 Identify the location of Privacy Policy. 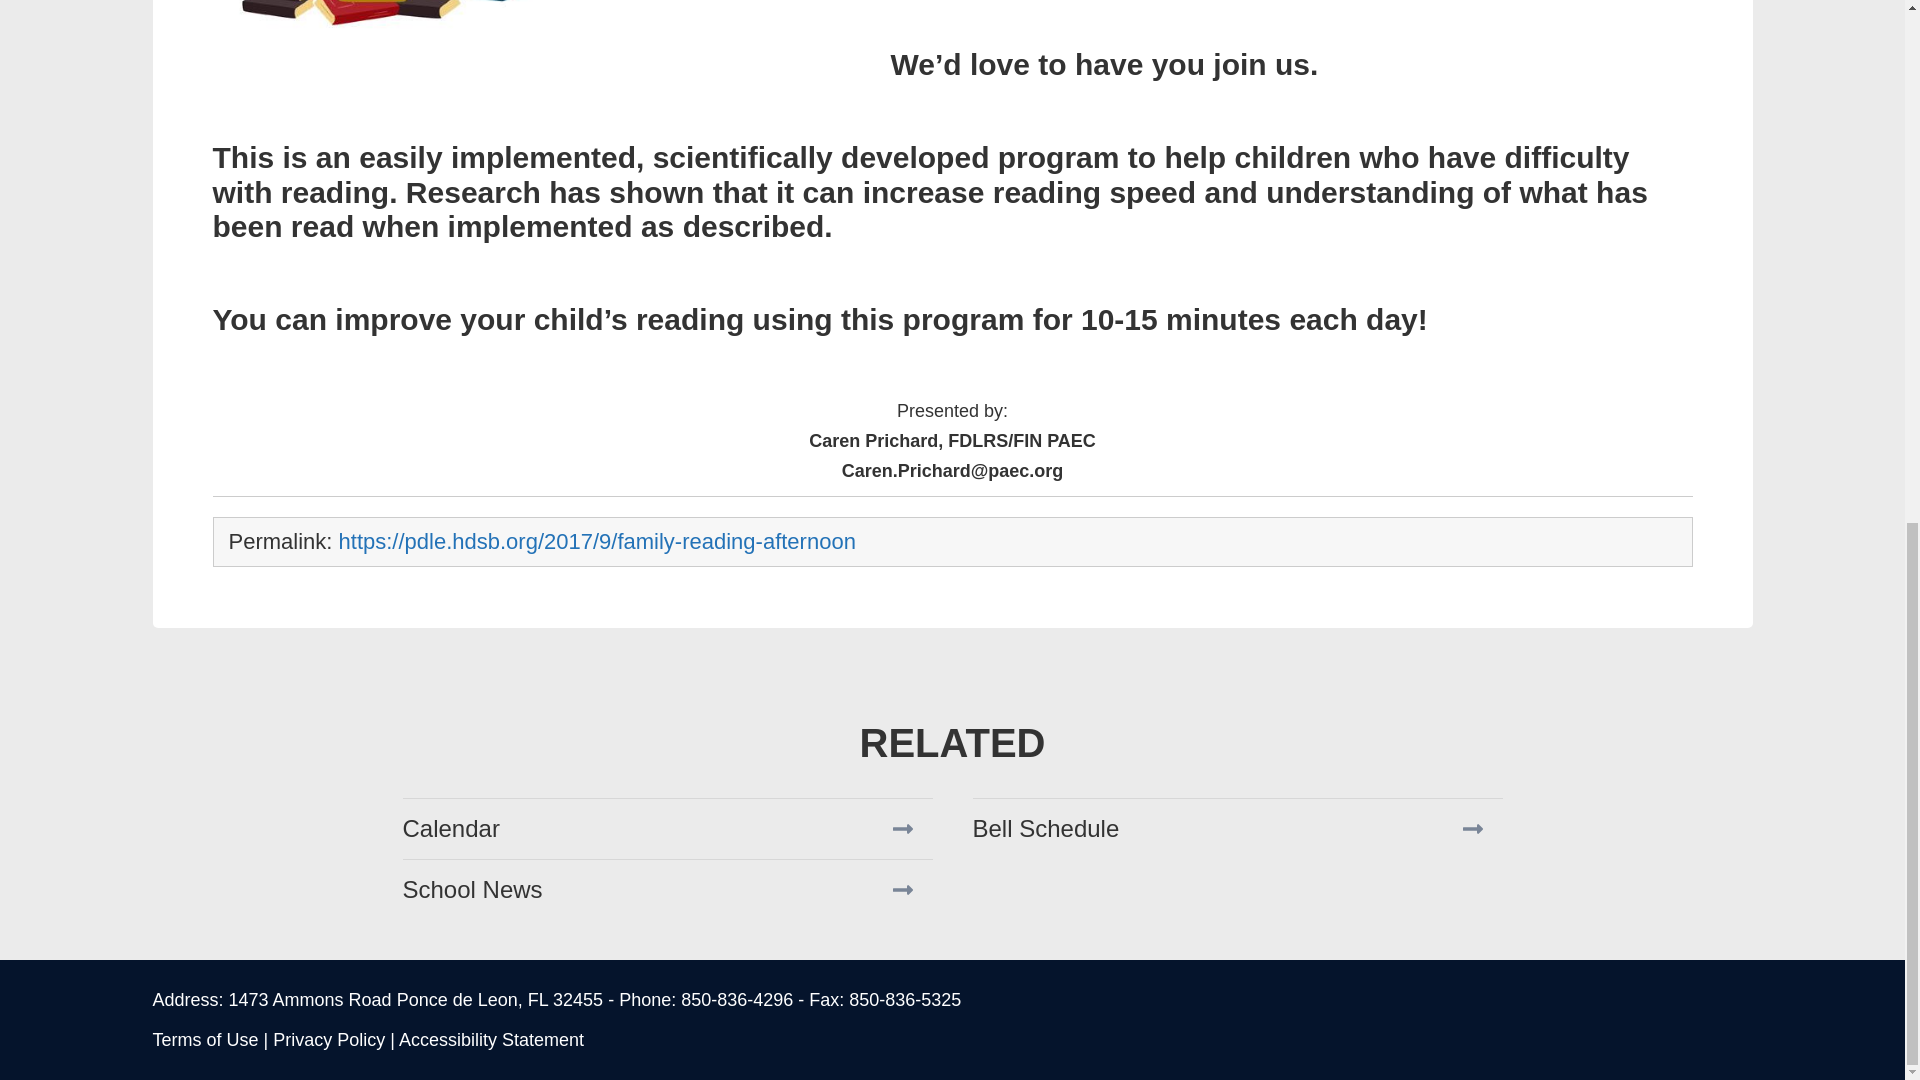
(328, 1040).